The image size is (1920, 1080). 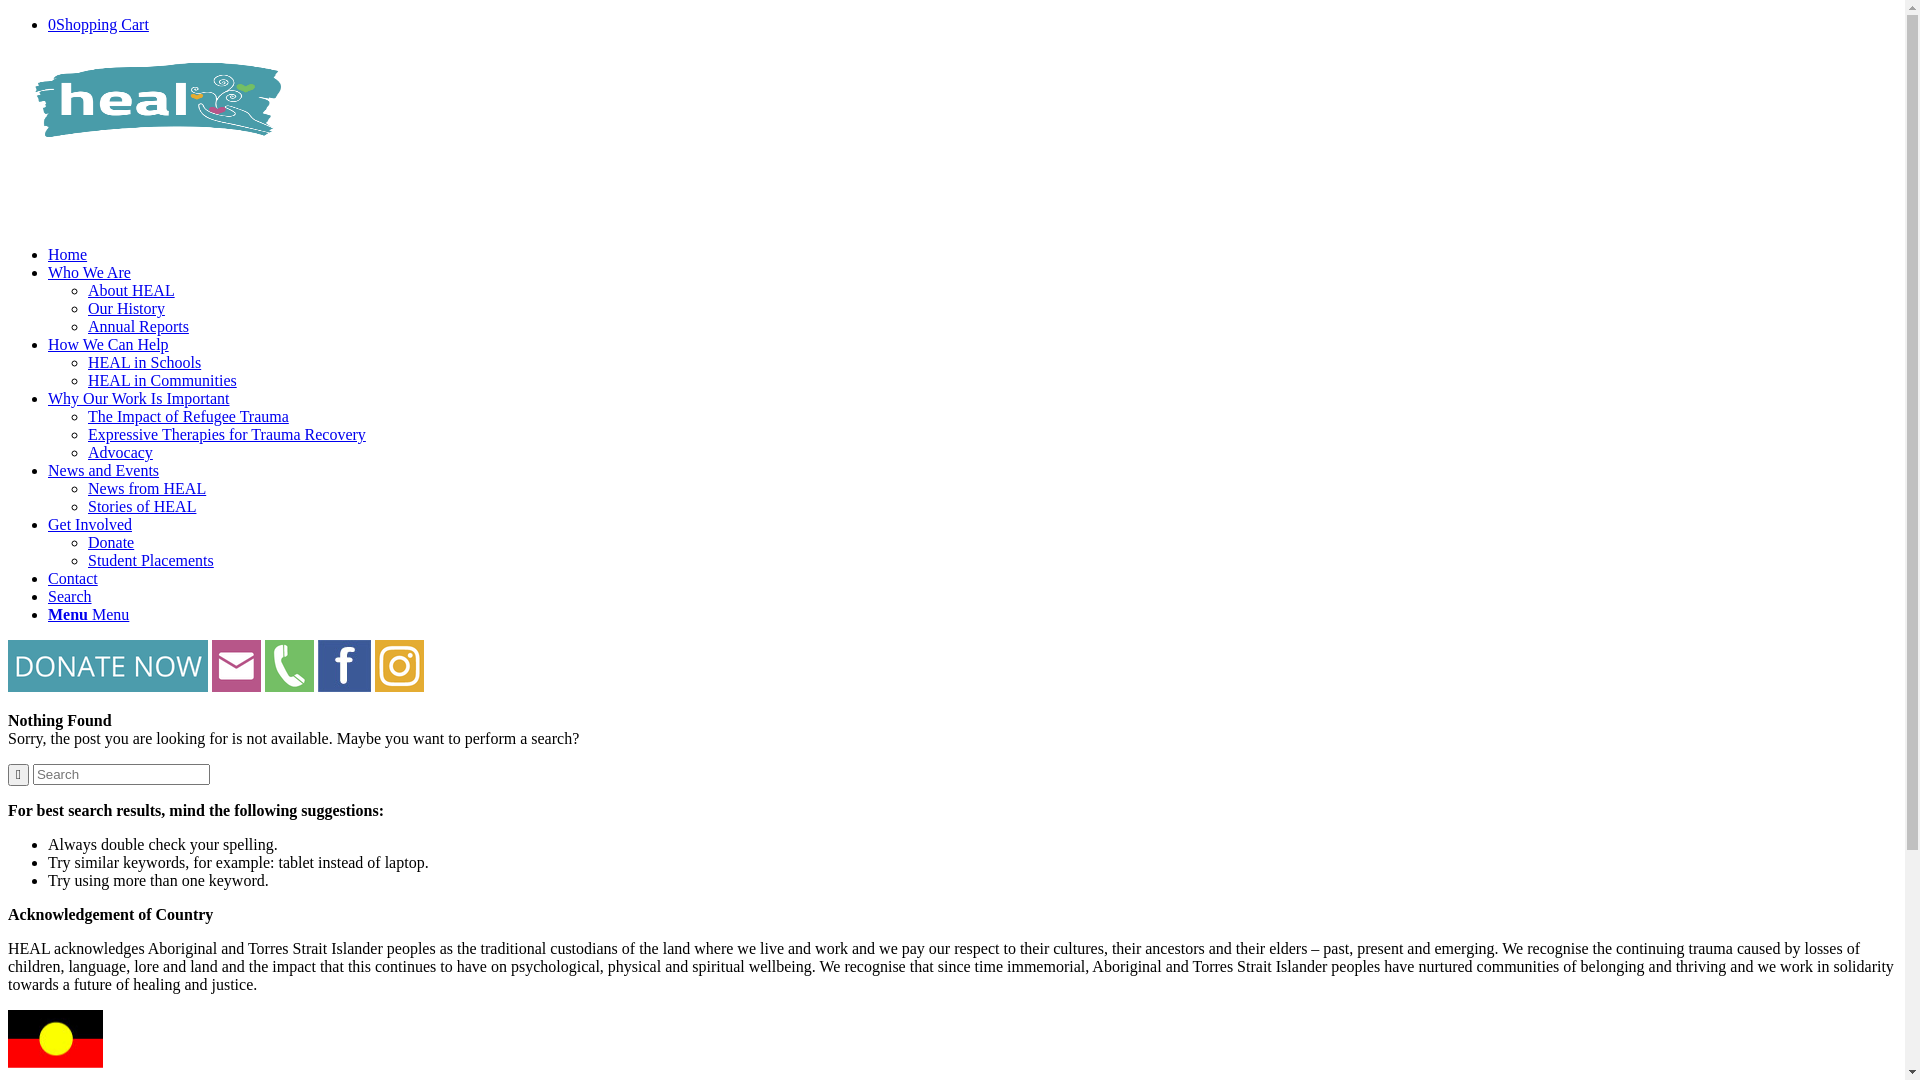 What do you see at coordinates (90, 524) in the screenshot?
I see `Get Involved` at bounding box center [90, 524].